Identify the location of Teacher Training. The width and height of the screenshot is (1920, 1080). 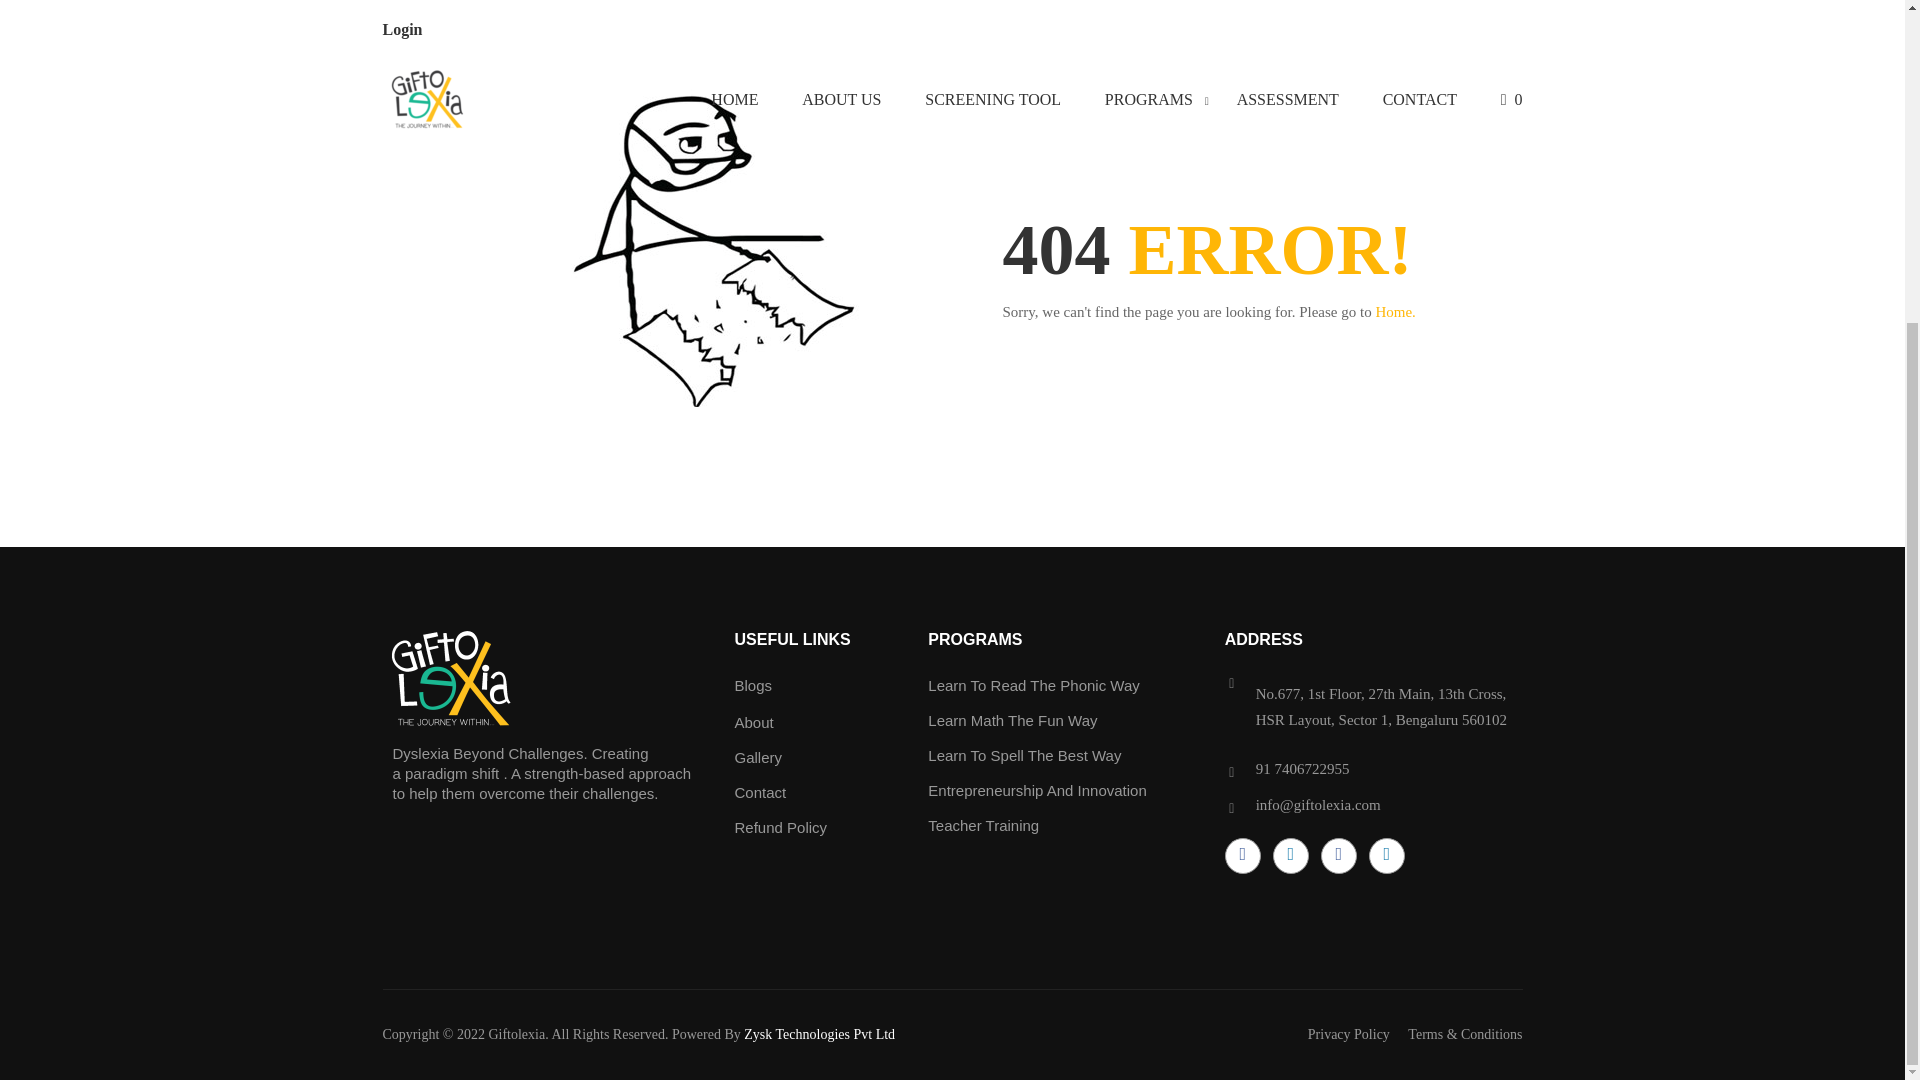
(982, 824).